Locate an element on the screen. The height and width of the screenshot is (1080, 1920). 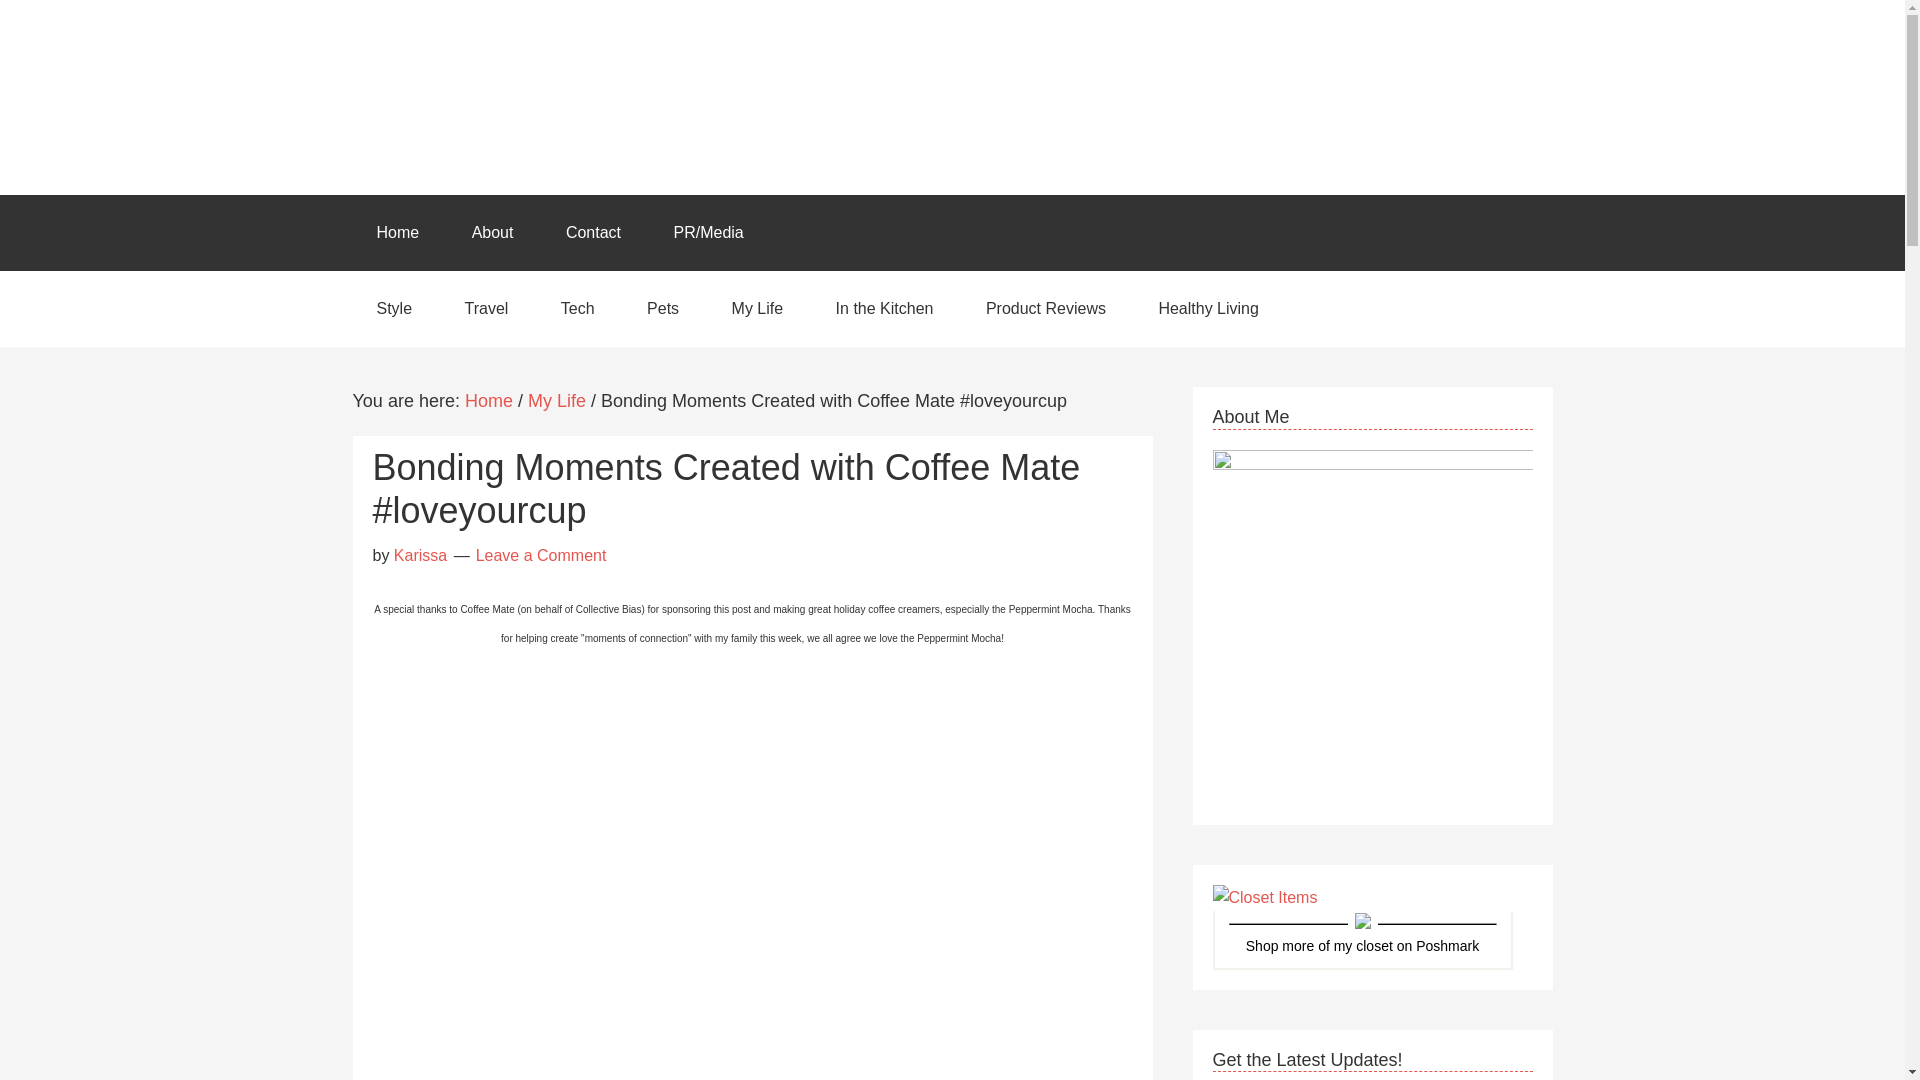
withourbest is located at coordinates (1364, 946).